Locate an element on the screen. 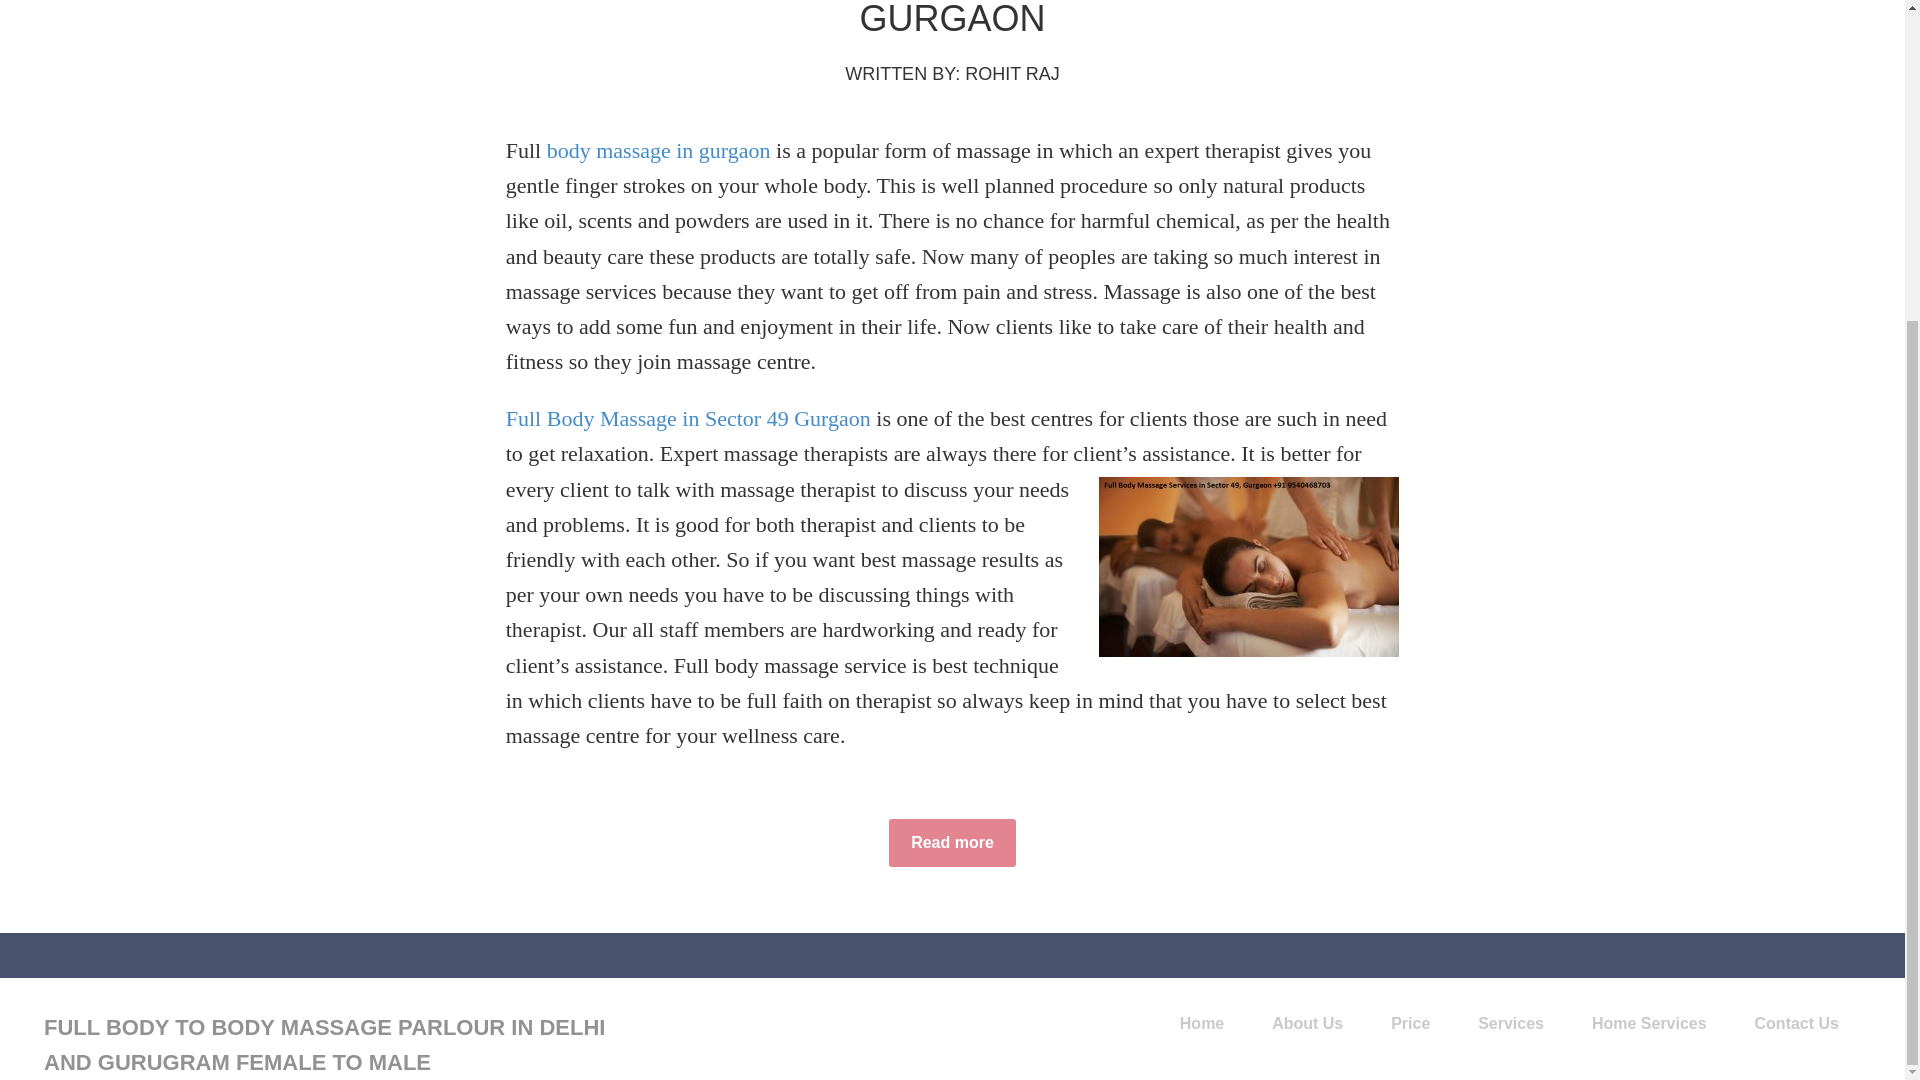 This screenshot has height=1080, width=1920. Full Body Massage in Sector 49 Gurgaon is located at coordinates (688, 418).